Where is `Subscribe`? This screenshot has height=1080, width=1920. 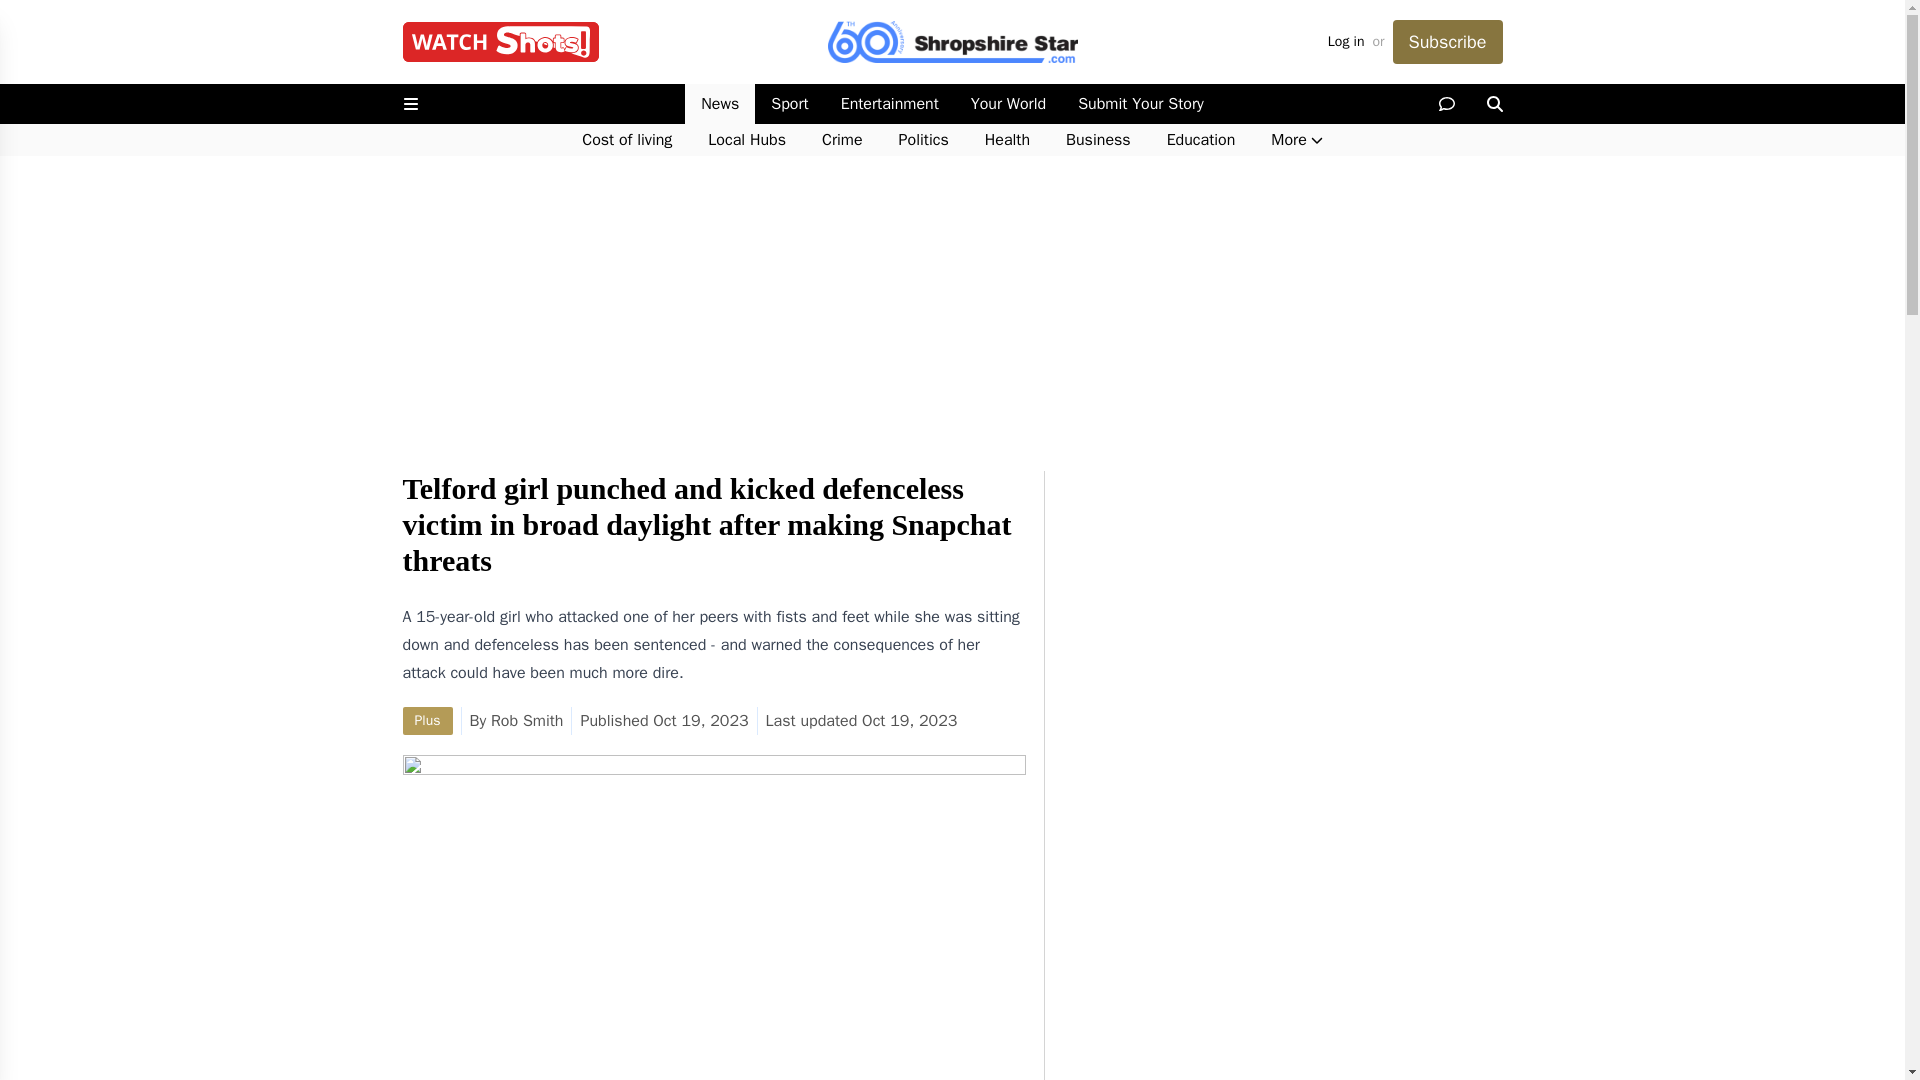
Subscribe is located at coordinates (1446, 42).